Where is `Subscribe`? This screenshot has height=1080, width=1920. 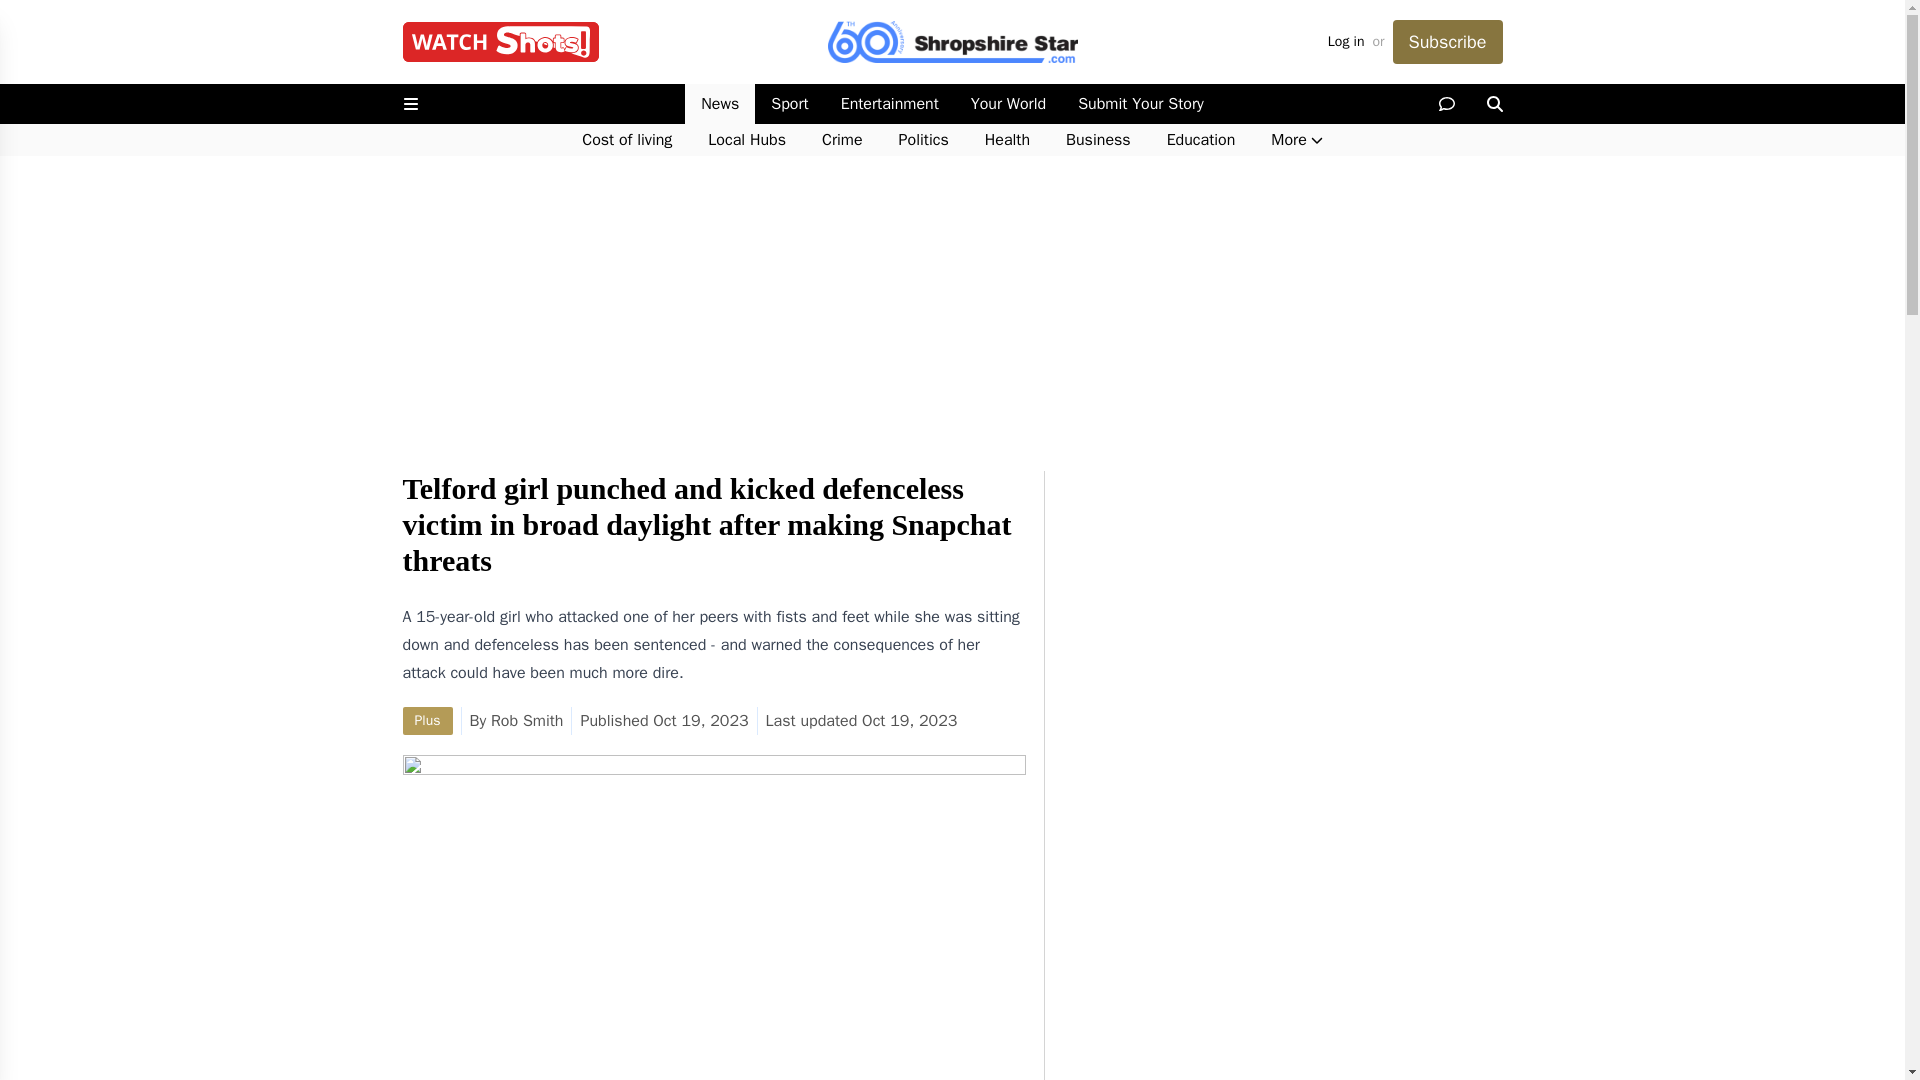
Subscribe is located at coordinates (1446, 42).